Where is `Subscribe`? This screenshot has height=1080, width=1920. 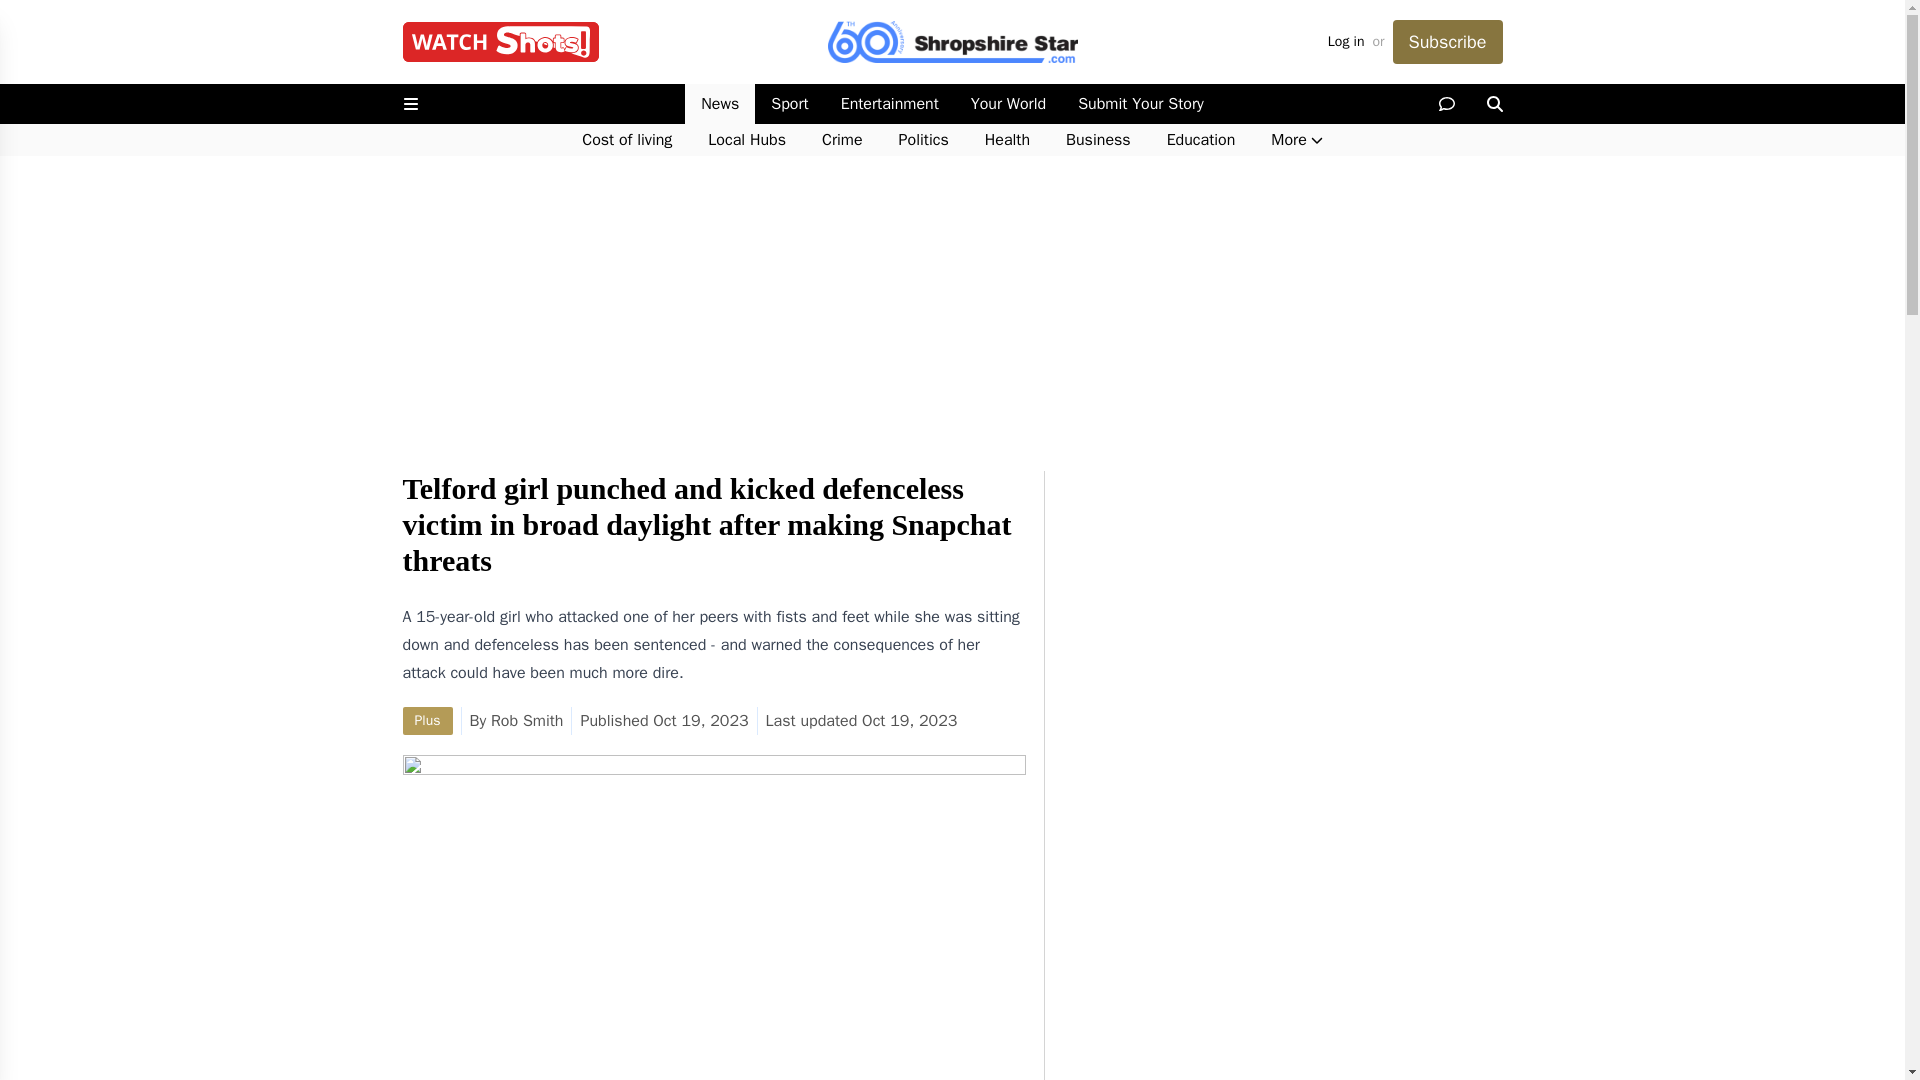
Subscribe is located at coordinates (1446, 42).